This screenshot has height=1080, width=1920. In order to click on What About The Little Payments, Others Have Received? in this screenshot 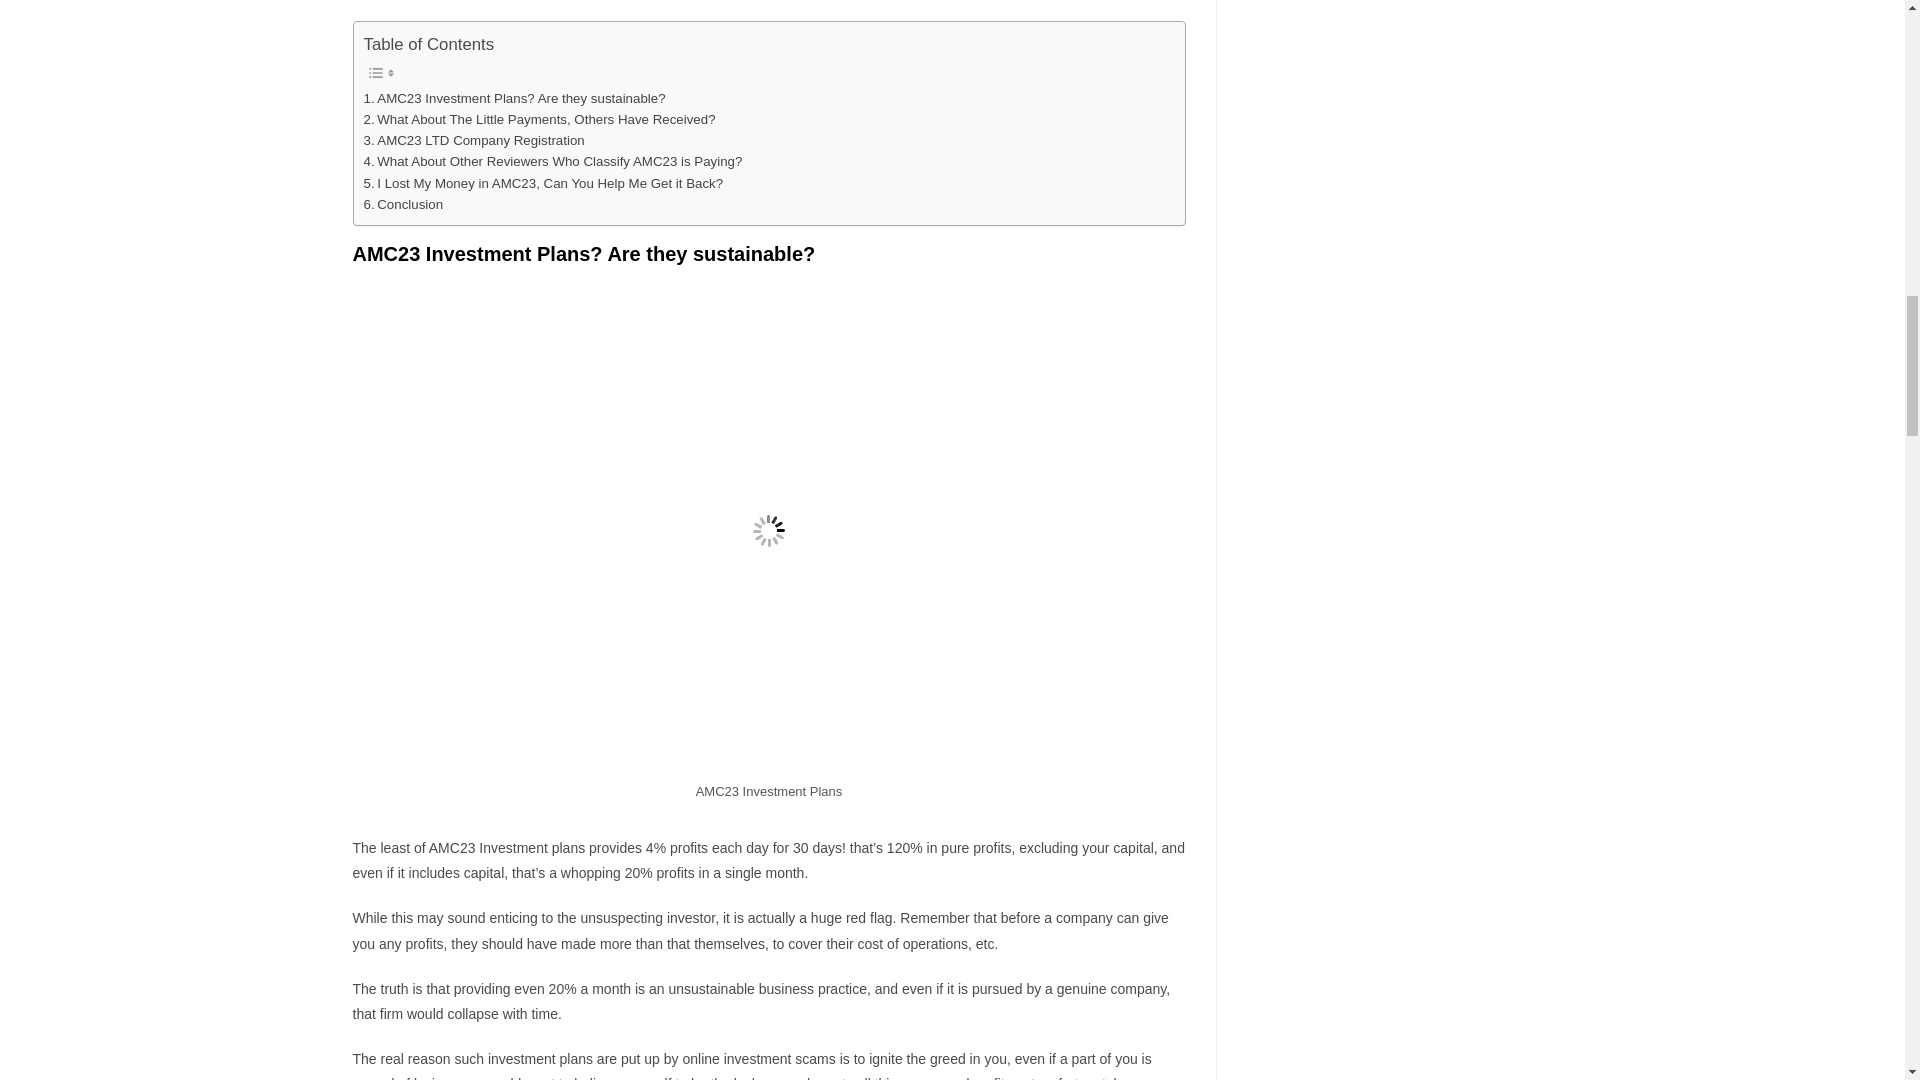, I will do `click(540, 119)`.